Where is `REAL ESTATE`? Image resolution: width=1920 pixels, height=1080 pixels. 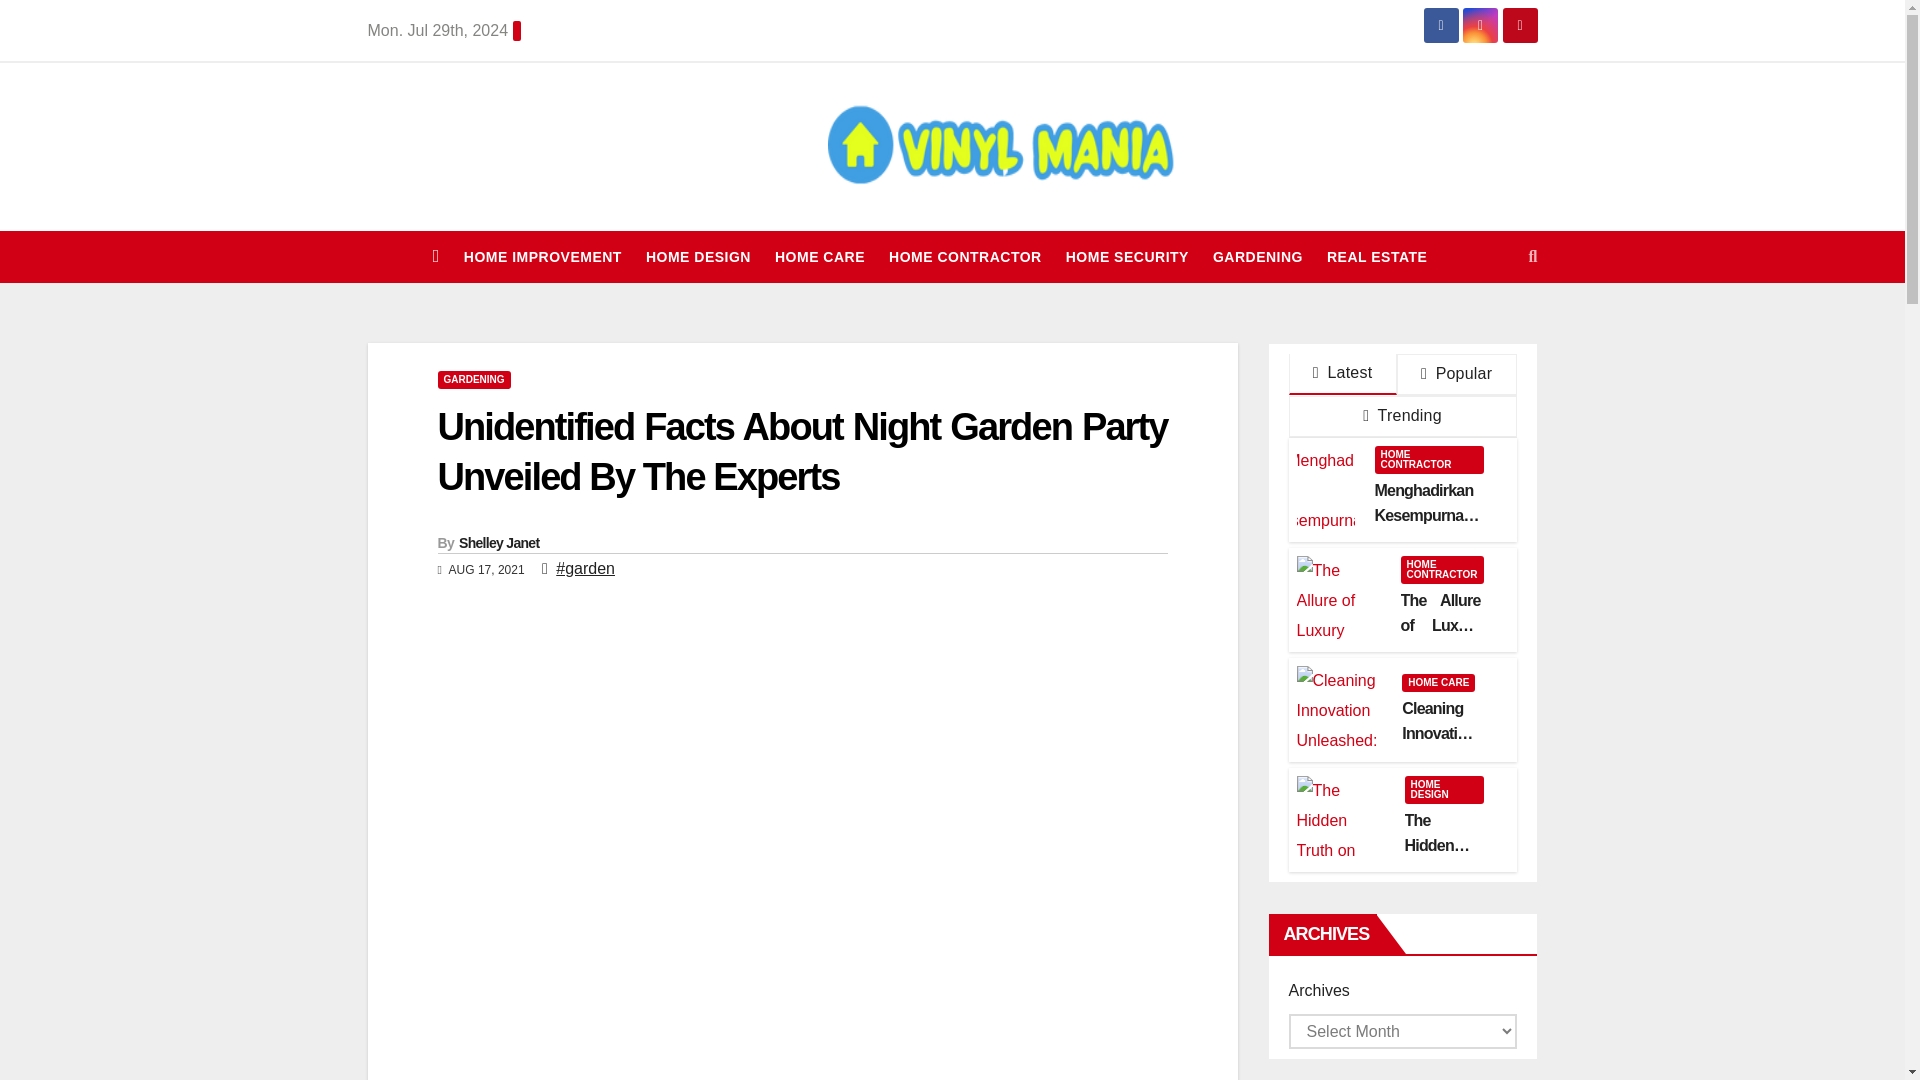 REAL ESTATE is located at coordinates (1377, 256).